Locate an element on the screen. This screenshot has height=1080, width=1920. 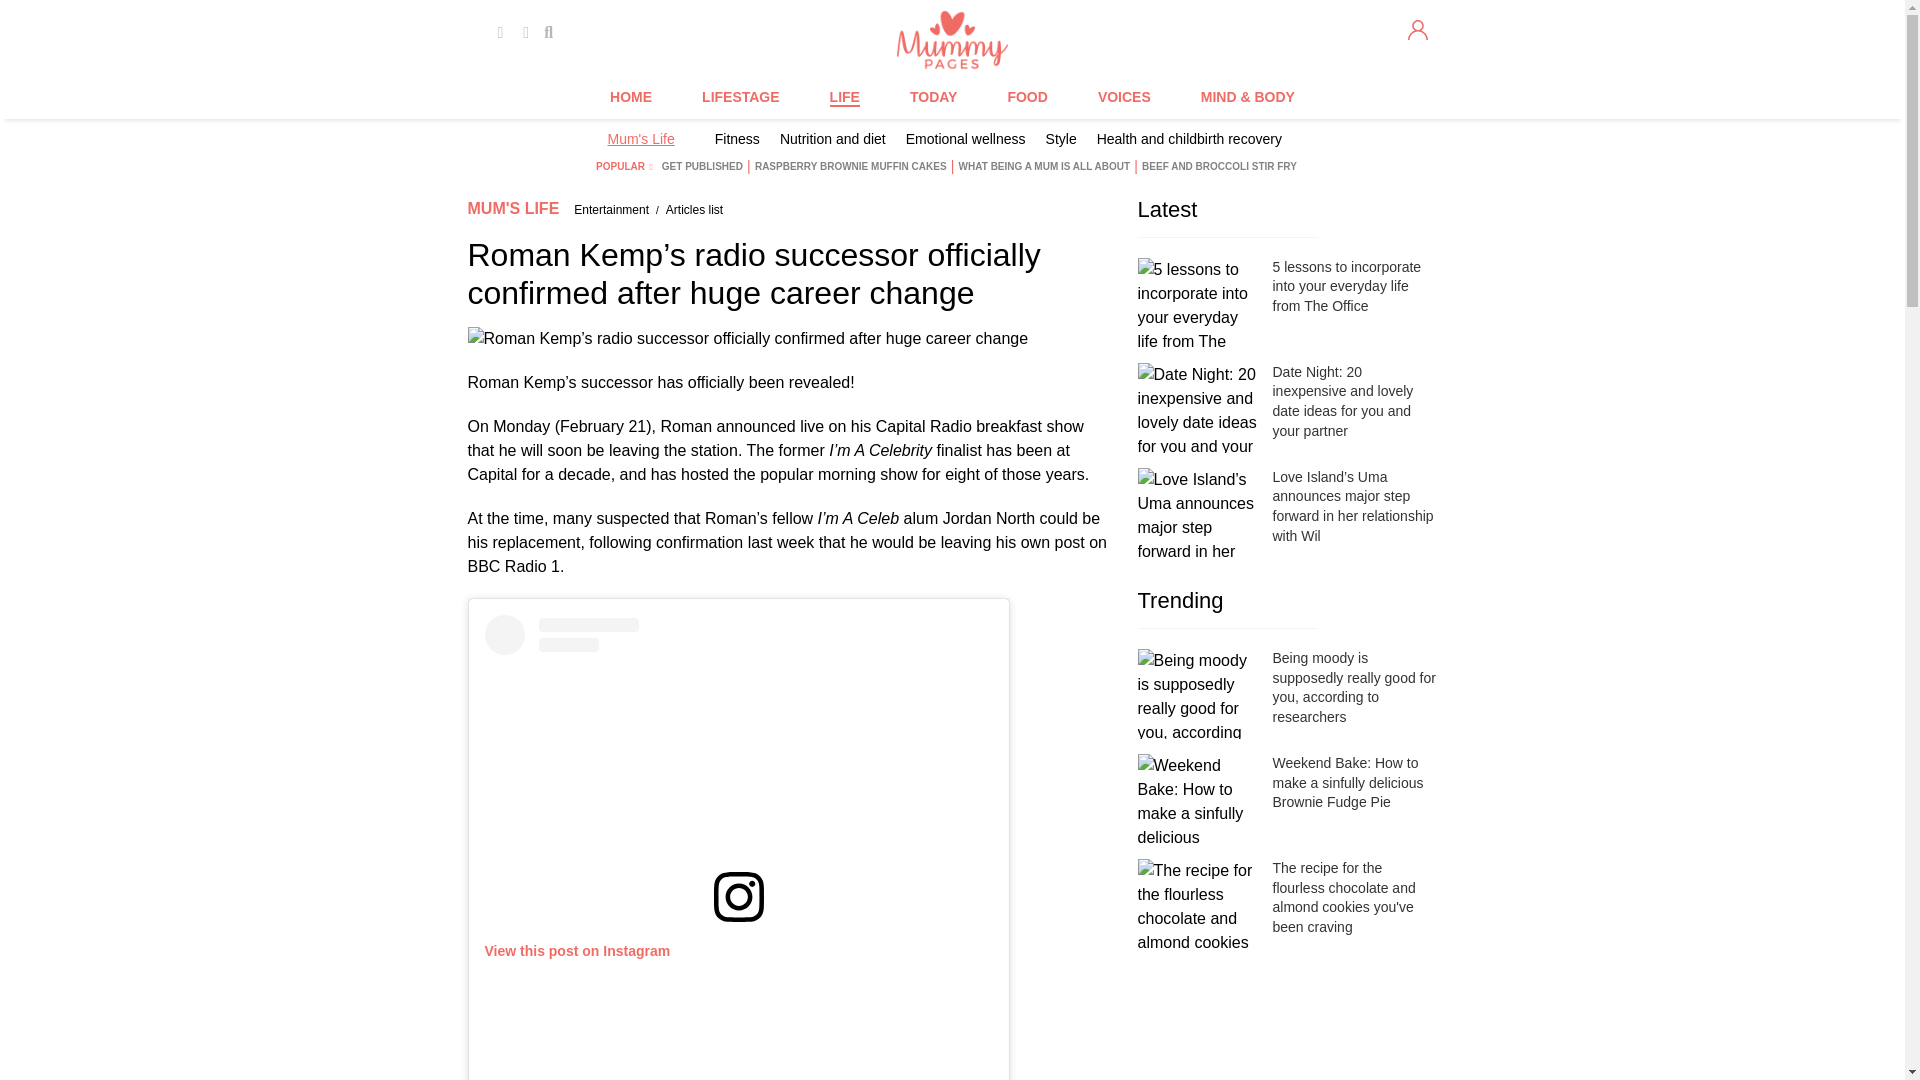
TODAY is located at coordinates (933, 97).